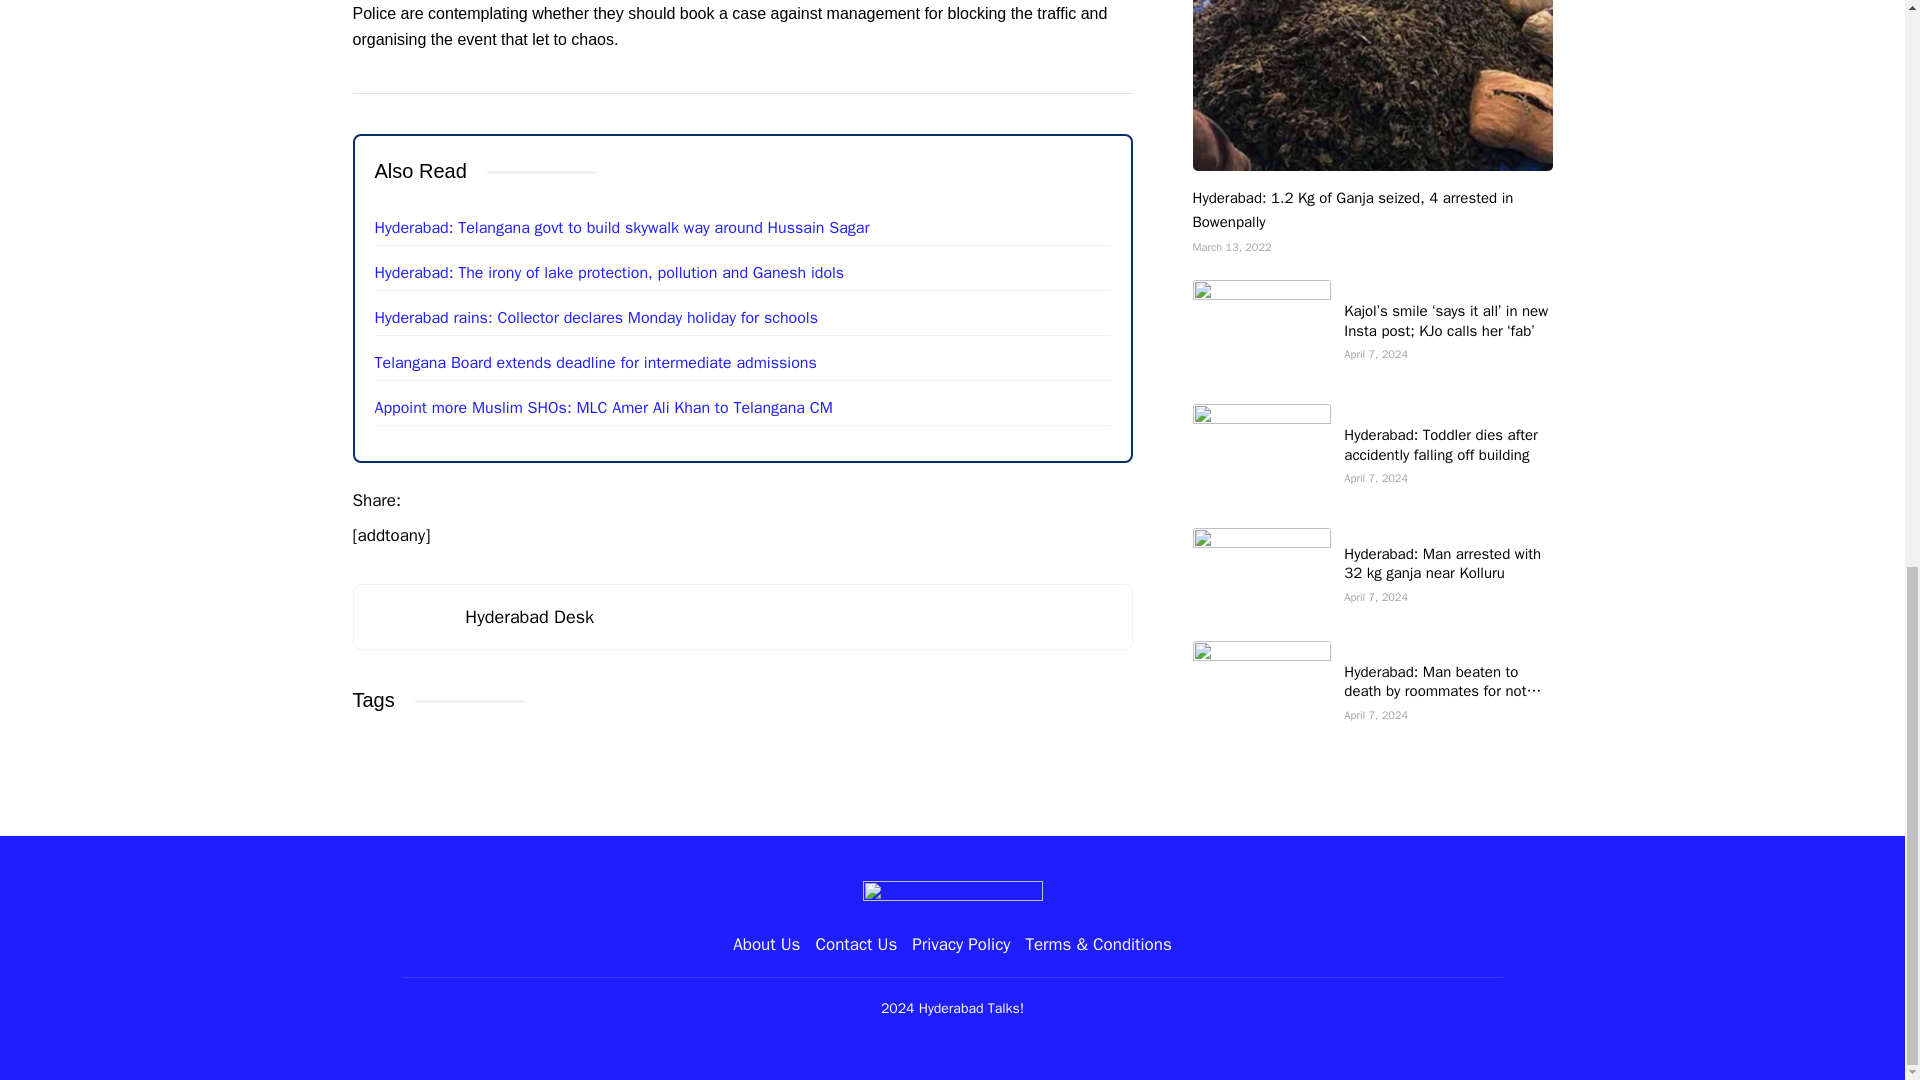 This screenshot has height=1080, width=1920. What do you see at coordinates (528, 616) in the screenshot?
I see `Hyderabad Desk` at bounding box center [528, 616].